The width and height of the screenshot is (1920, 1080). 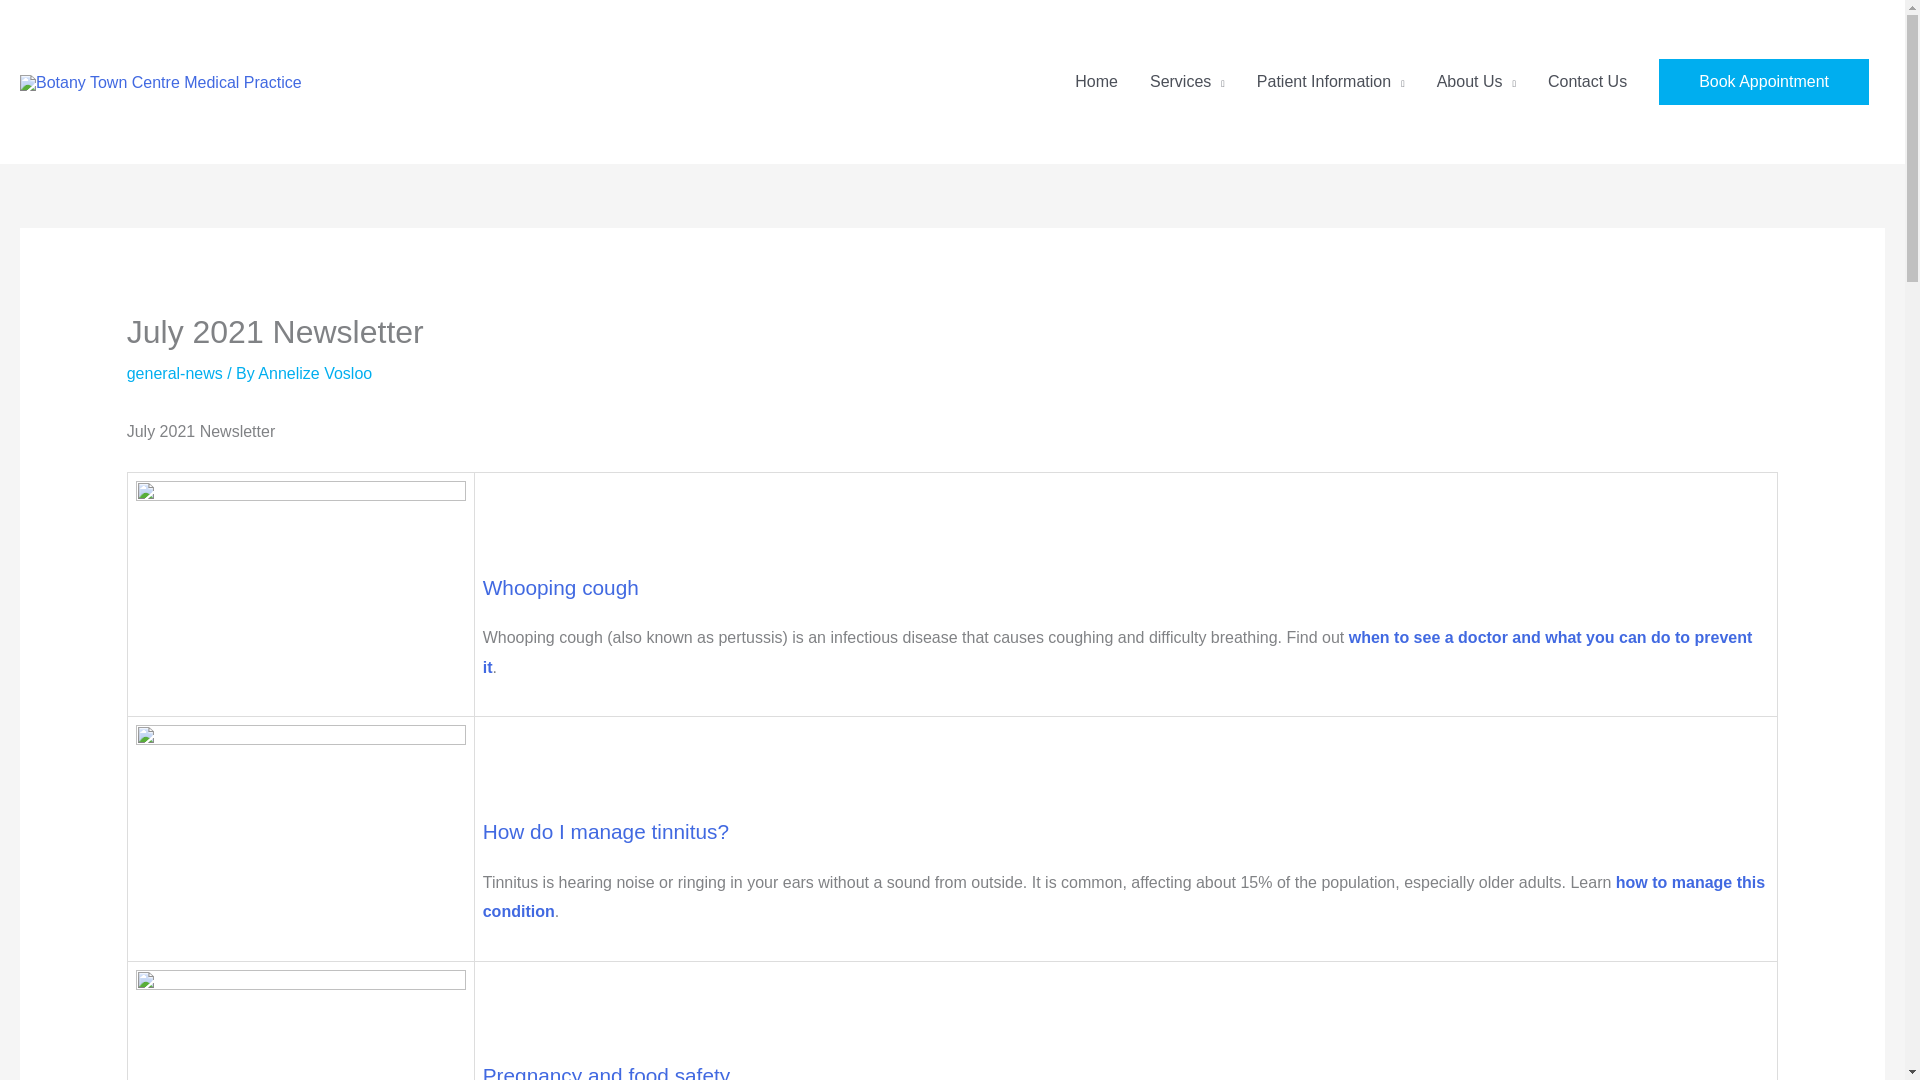 What do you see at coordinates (1476, 82) in the screenshot?
I see `About Us` at bounding box center [1476, 82].